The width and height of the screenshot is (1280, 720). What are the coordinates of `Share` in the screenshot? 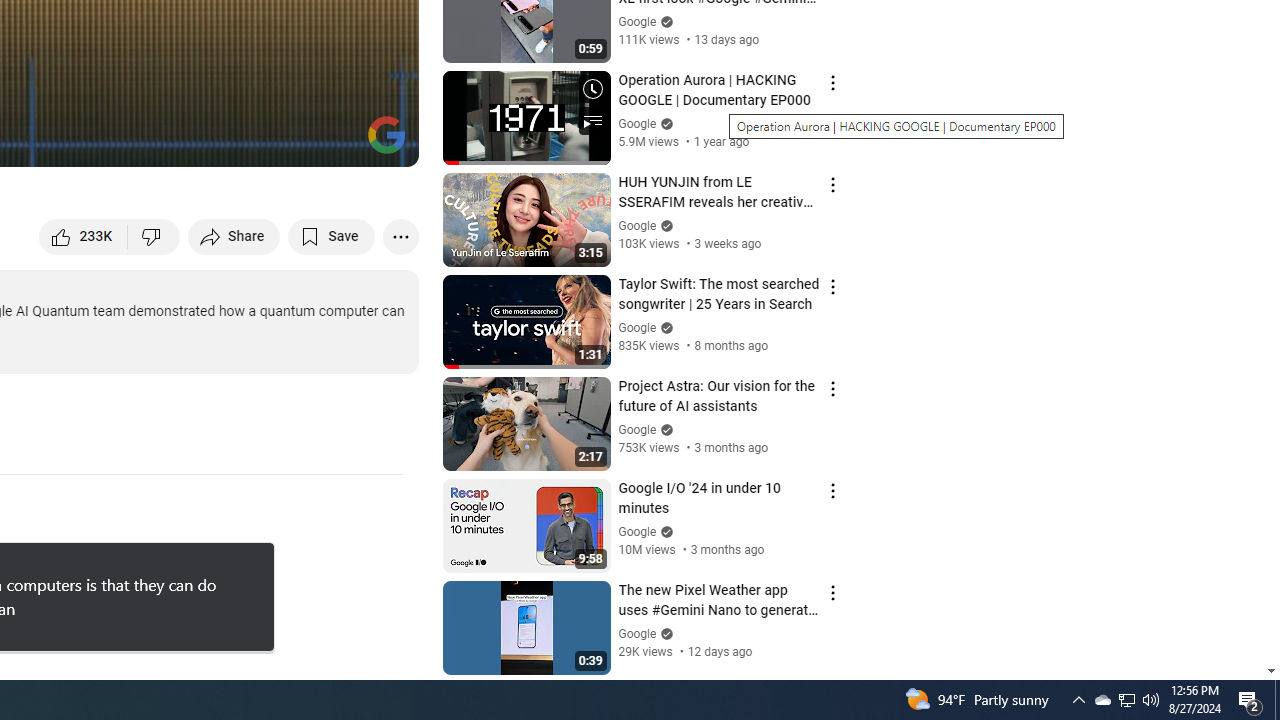 It's located at (234, 236).